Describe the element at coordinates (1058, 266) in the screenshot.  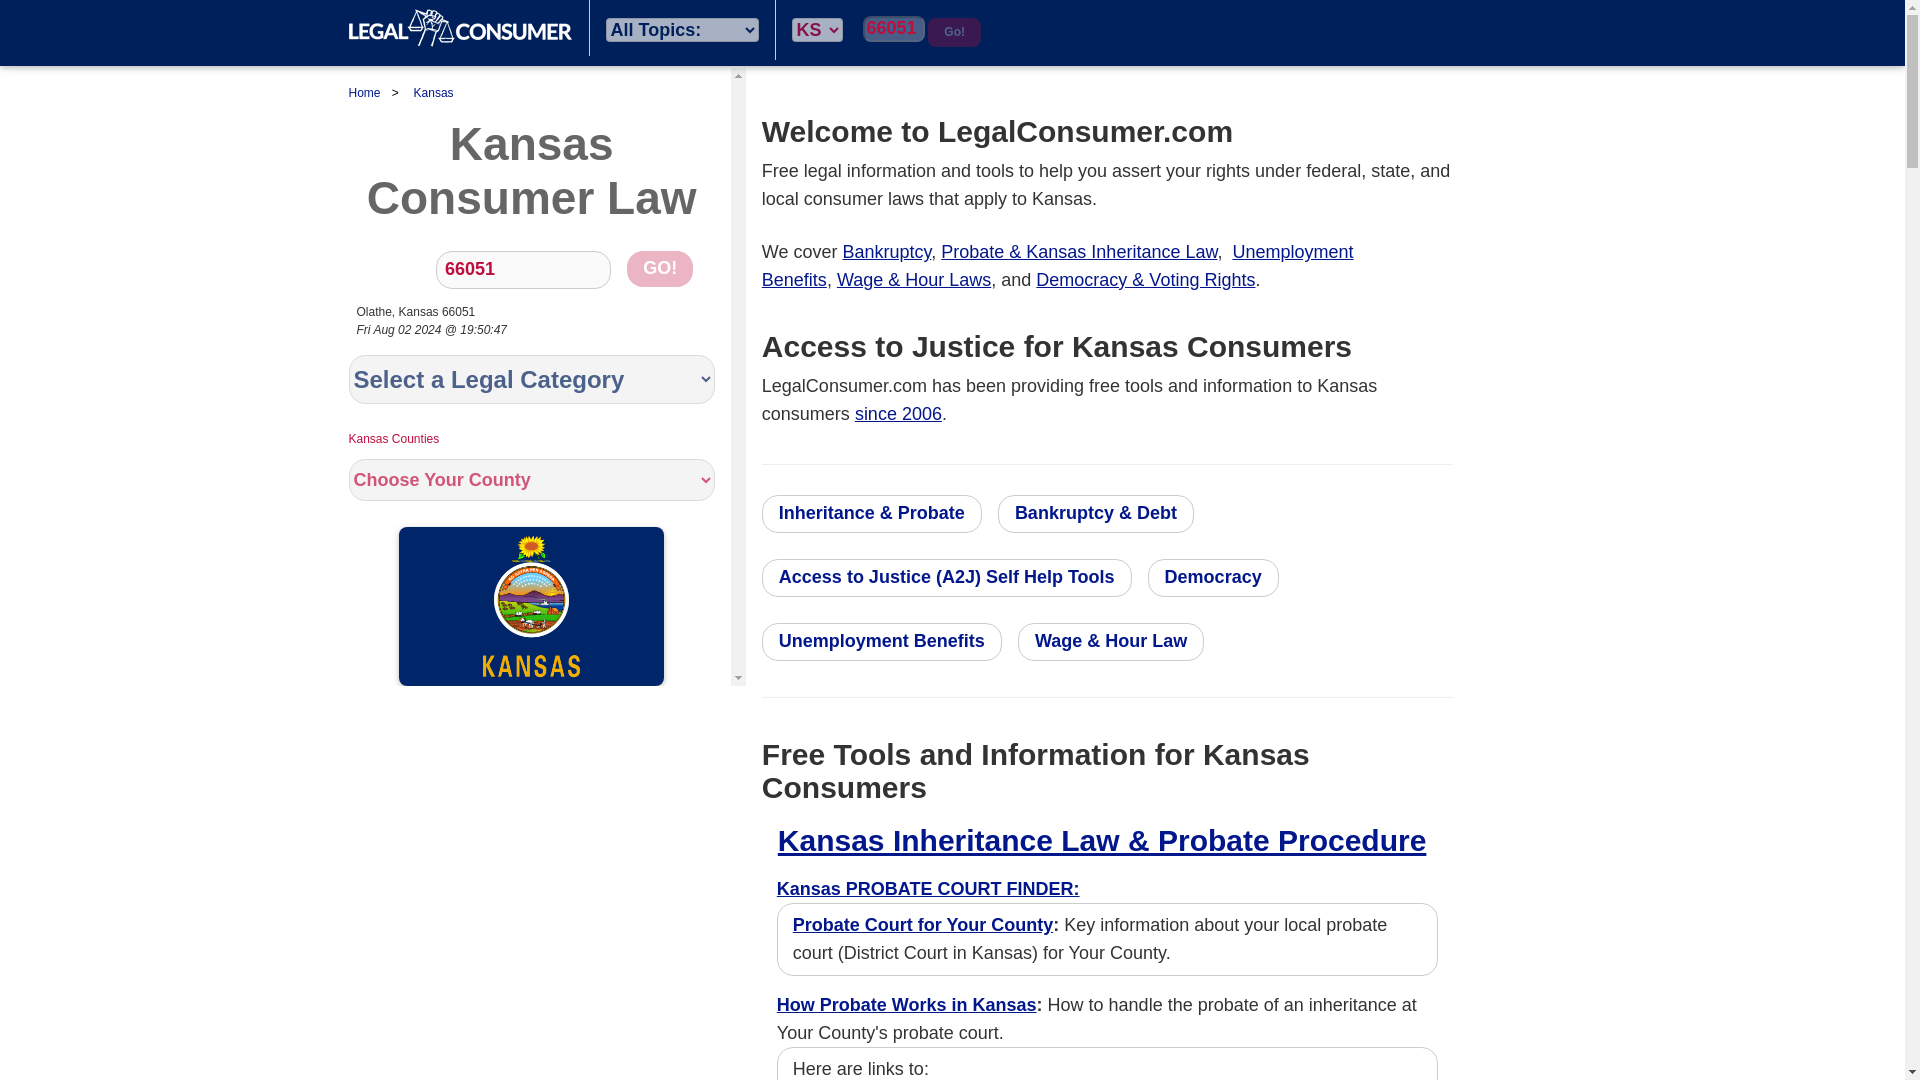
I see `Unemployment Benefits` at that location.